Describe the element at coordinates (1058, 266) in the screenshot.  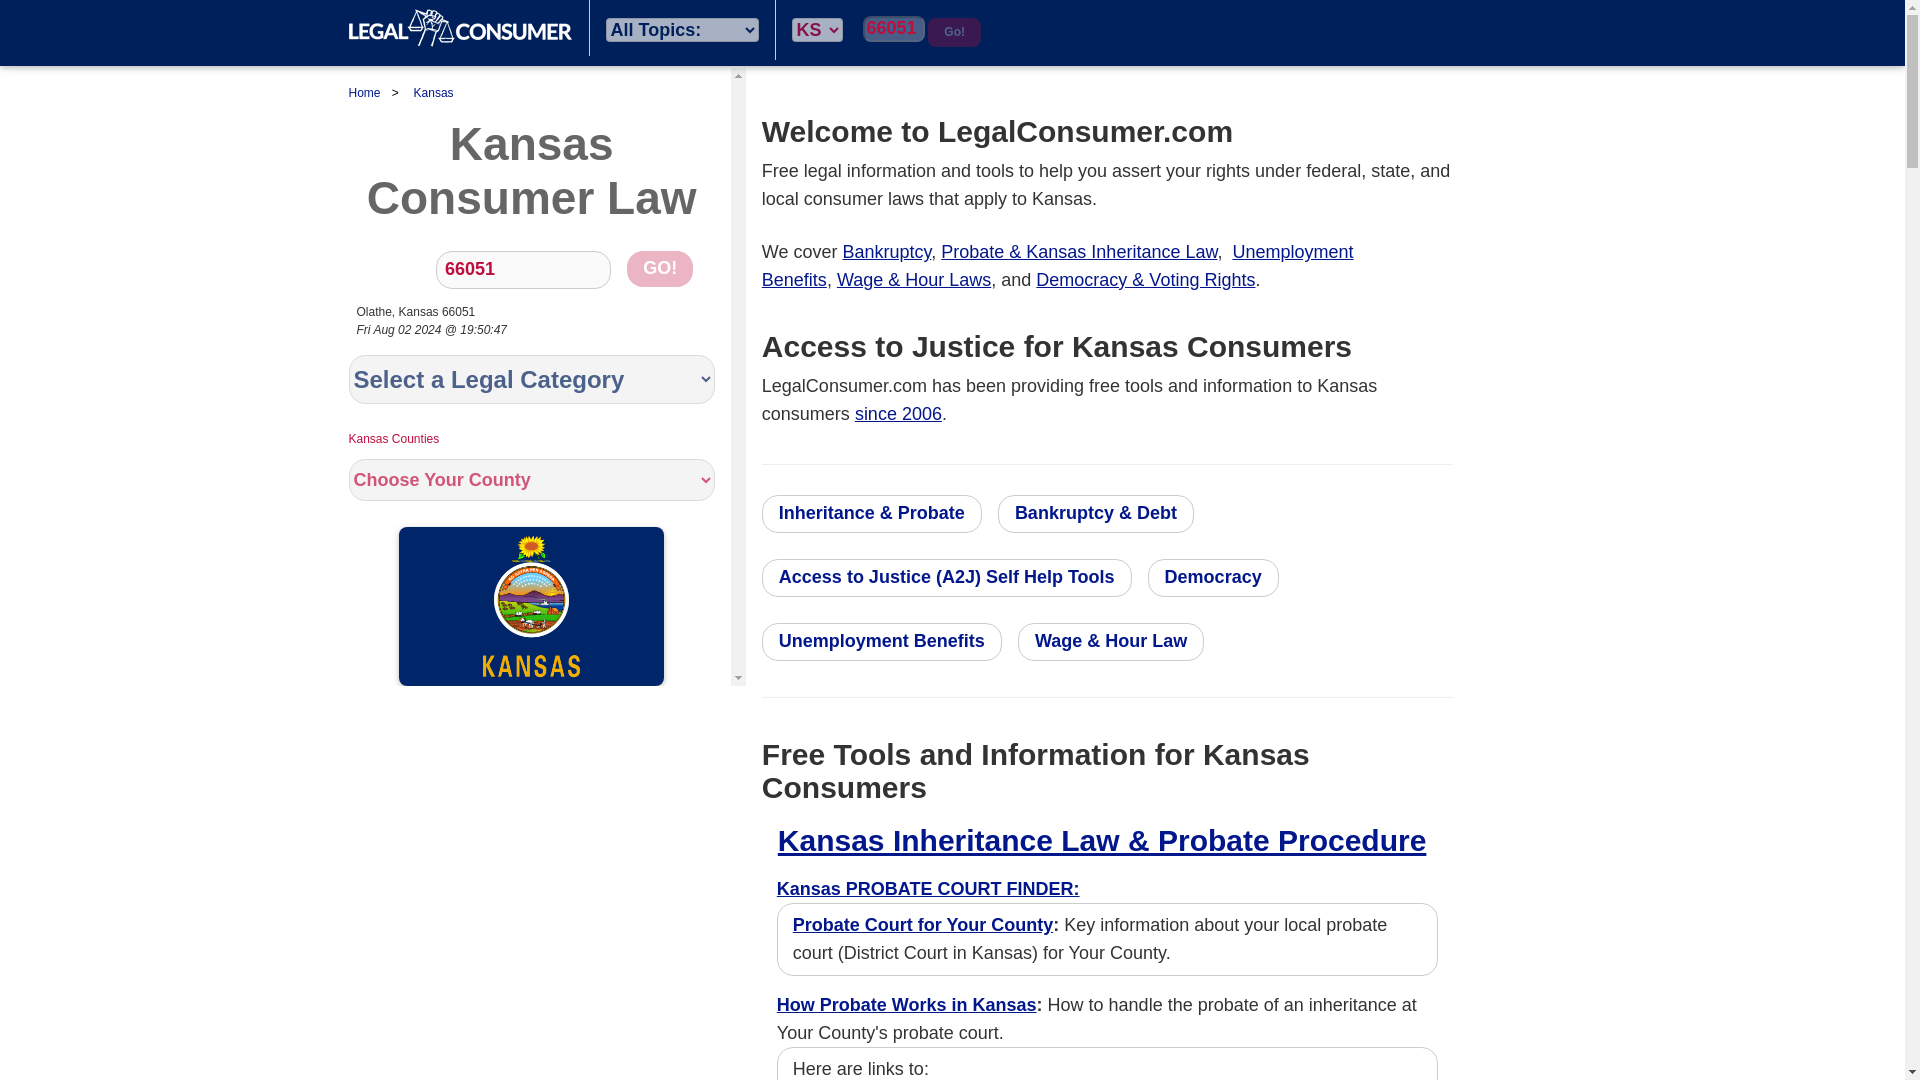
I see `Unemployment Benefits` at that location.